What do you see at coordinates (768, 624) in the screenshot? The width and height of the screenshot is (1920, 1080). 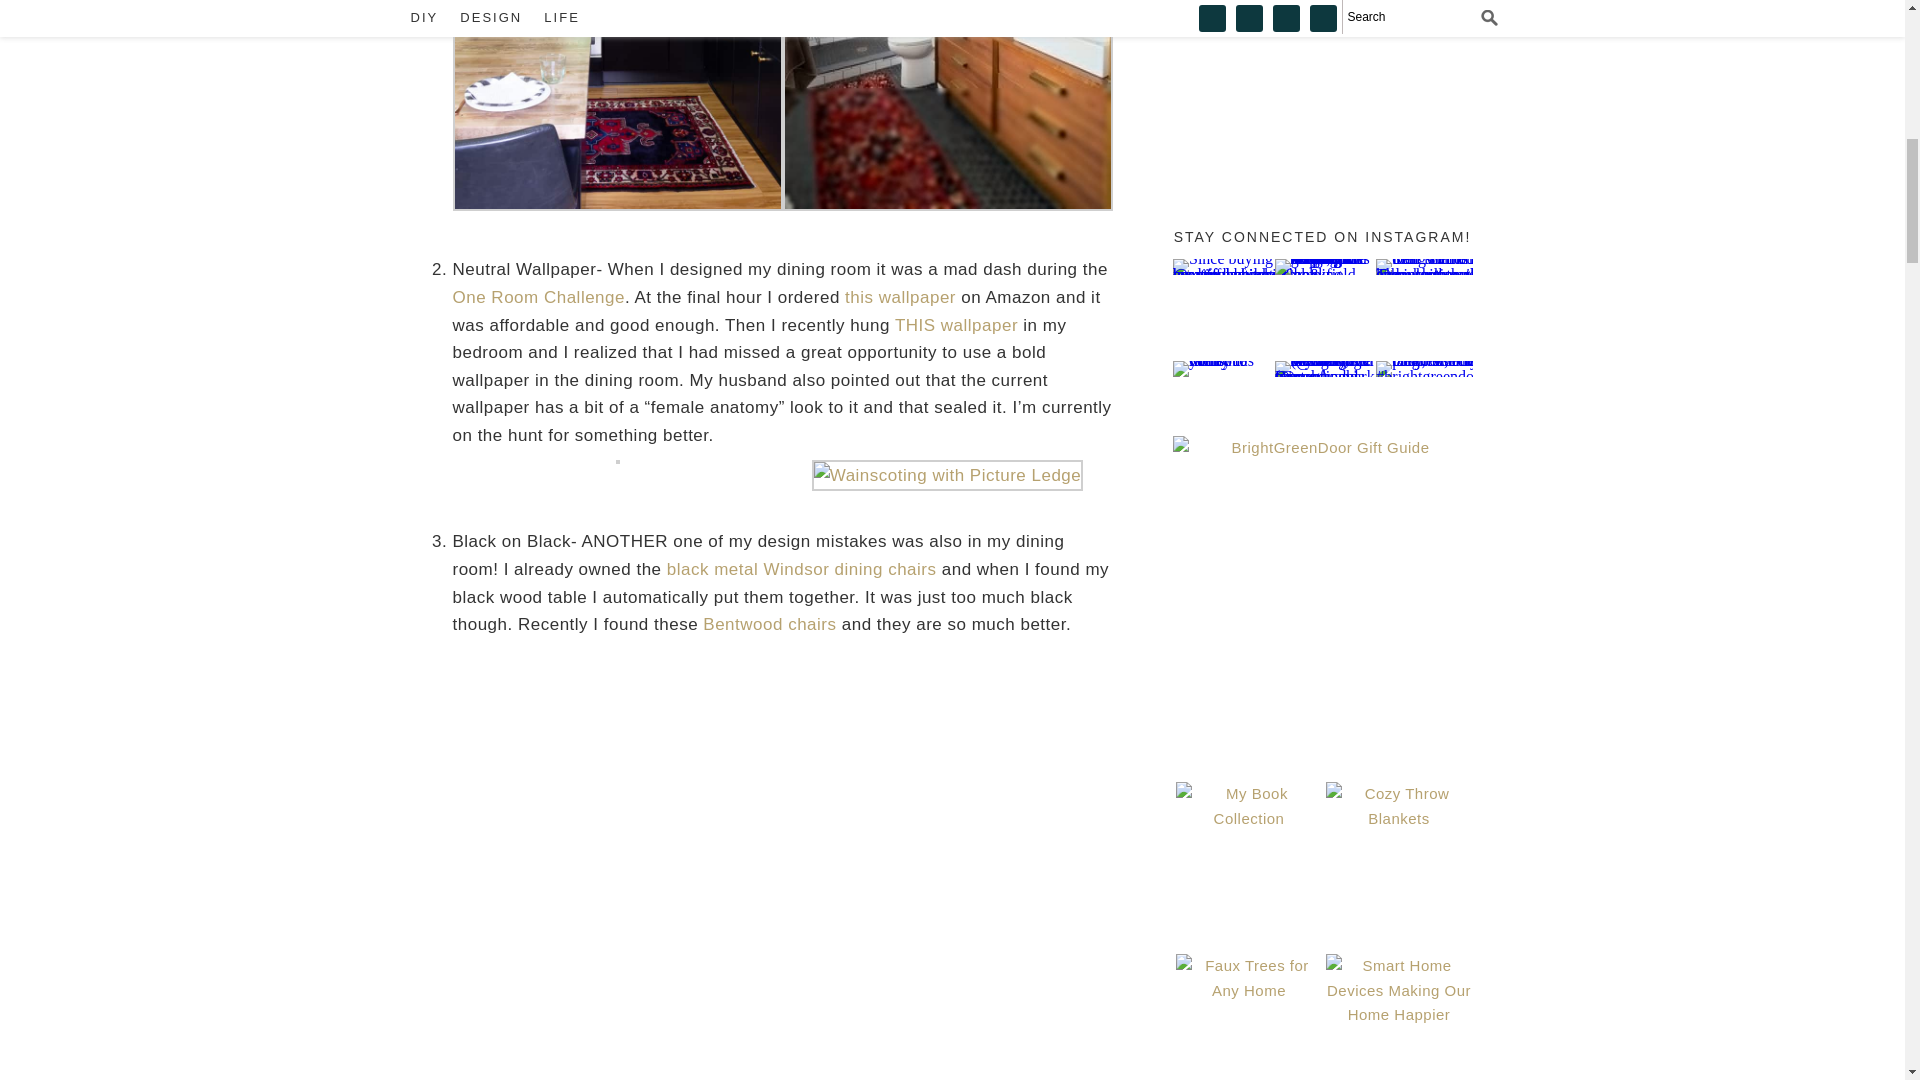 I see `Bentwood chairs` at bounding box center [768, 624].